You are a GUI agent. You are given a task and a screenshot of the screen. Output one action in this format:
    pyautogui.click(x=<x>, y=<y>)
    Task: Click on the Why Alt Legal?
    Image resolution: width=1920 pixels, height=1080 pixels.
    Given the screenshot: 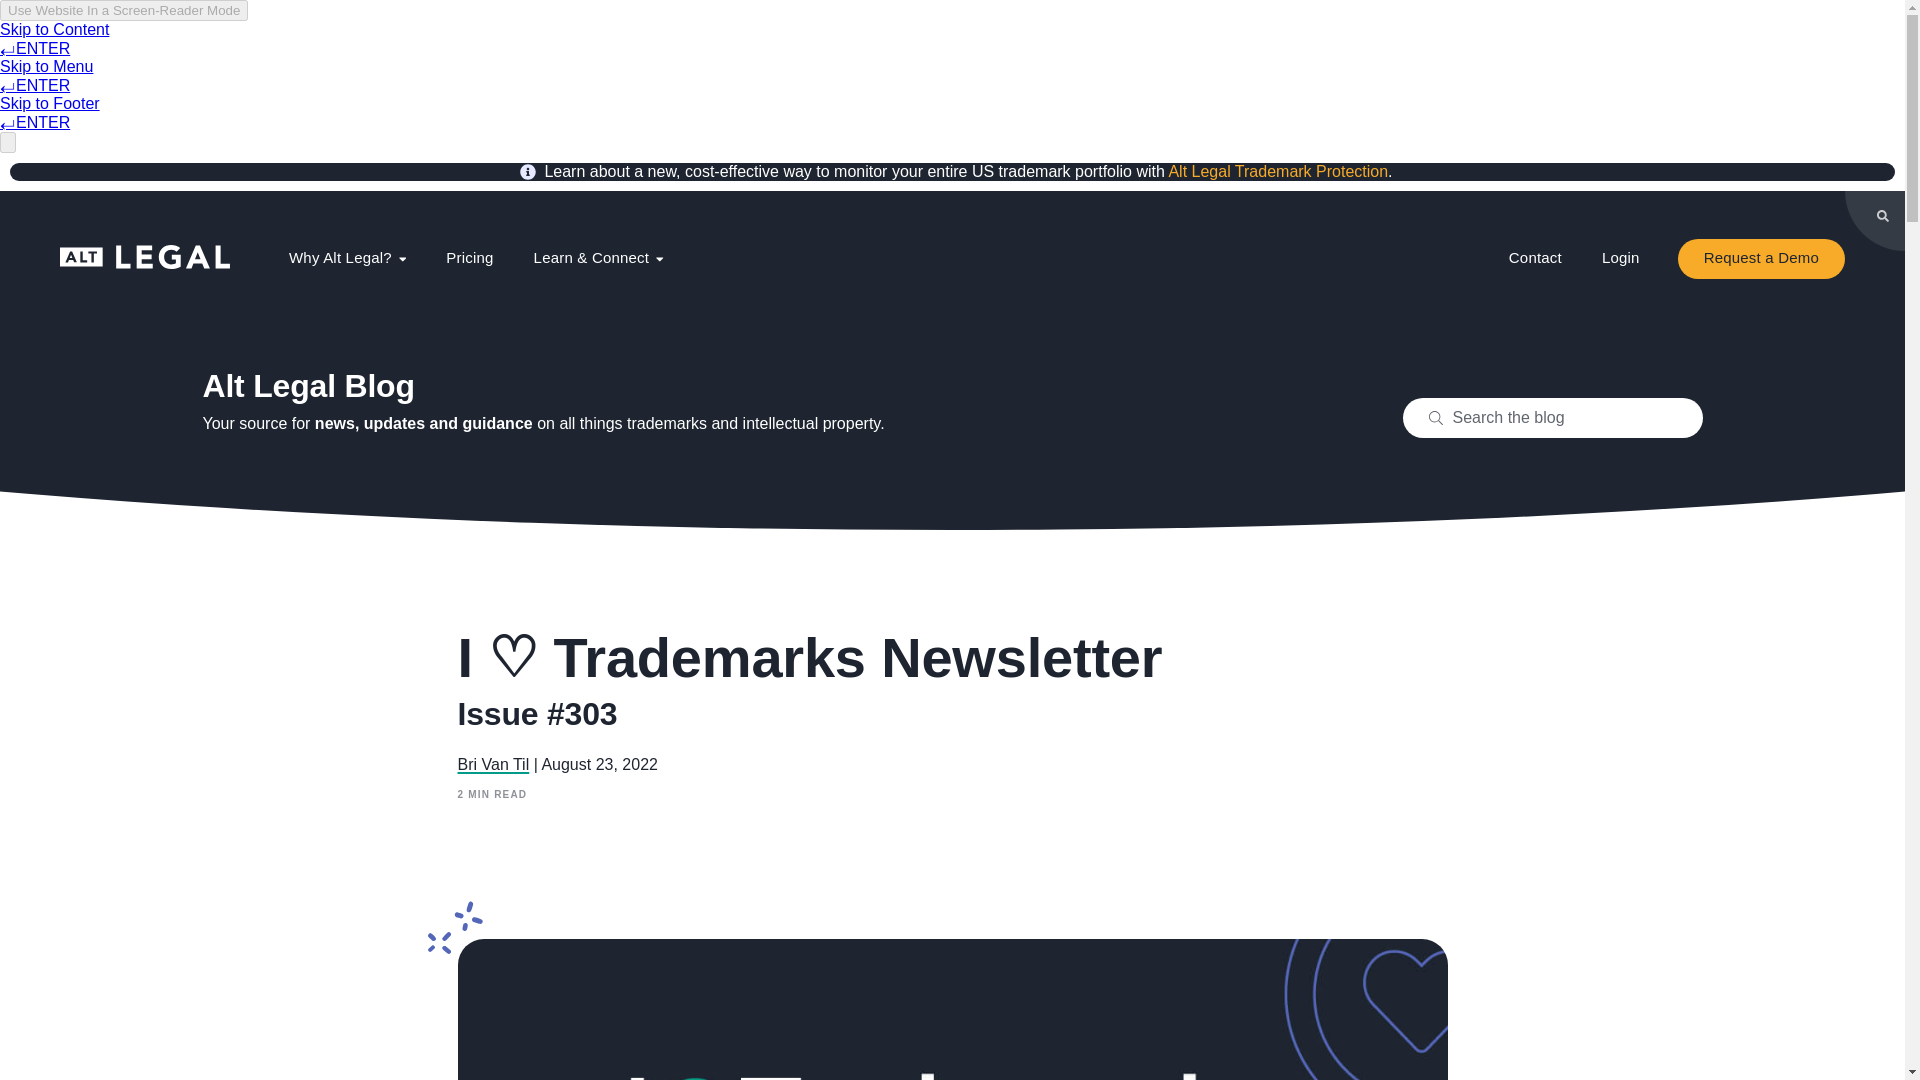 What is the action you would take?
    pyautogui.click(x=347, y=258)
    